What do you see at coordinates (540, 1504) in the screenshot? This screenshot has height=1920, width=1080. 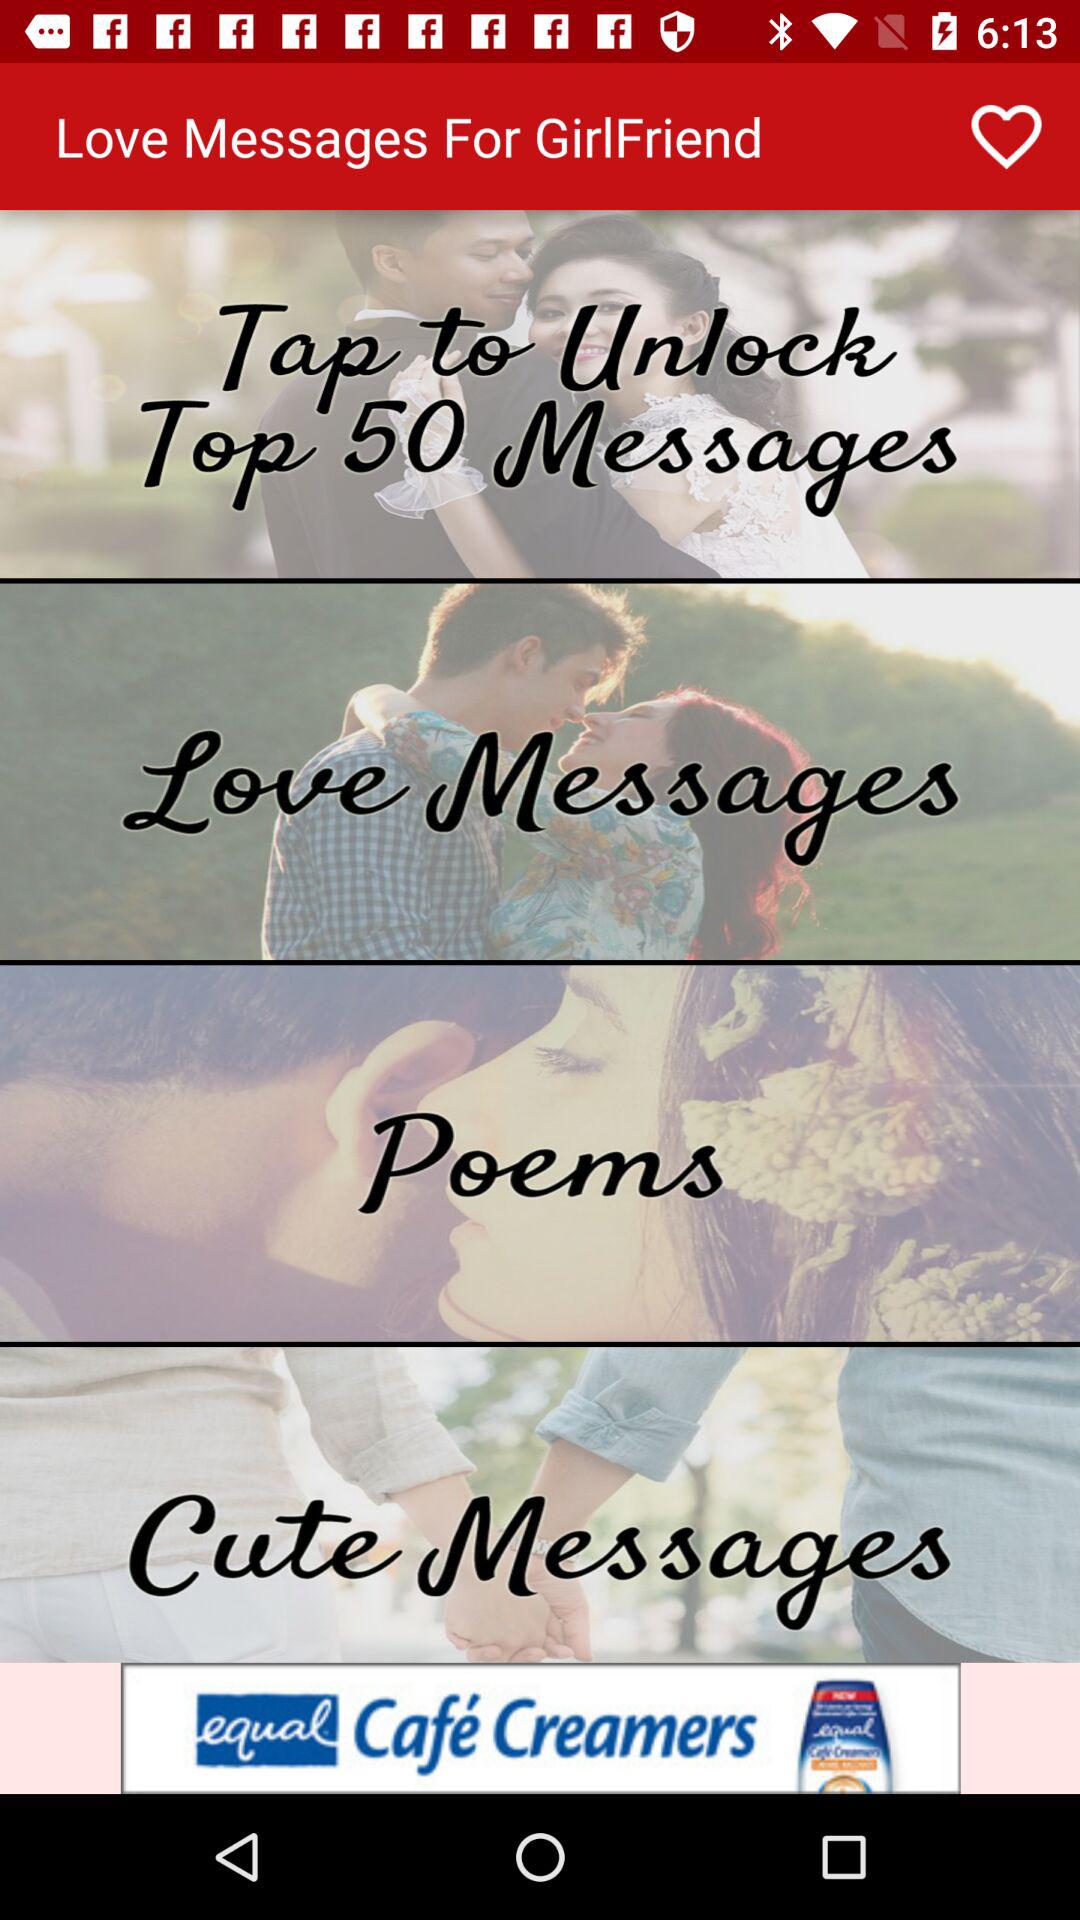 I see `go to cute messages` at bounding box center [540, 1504].